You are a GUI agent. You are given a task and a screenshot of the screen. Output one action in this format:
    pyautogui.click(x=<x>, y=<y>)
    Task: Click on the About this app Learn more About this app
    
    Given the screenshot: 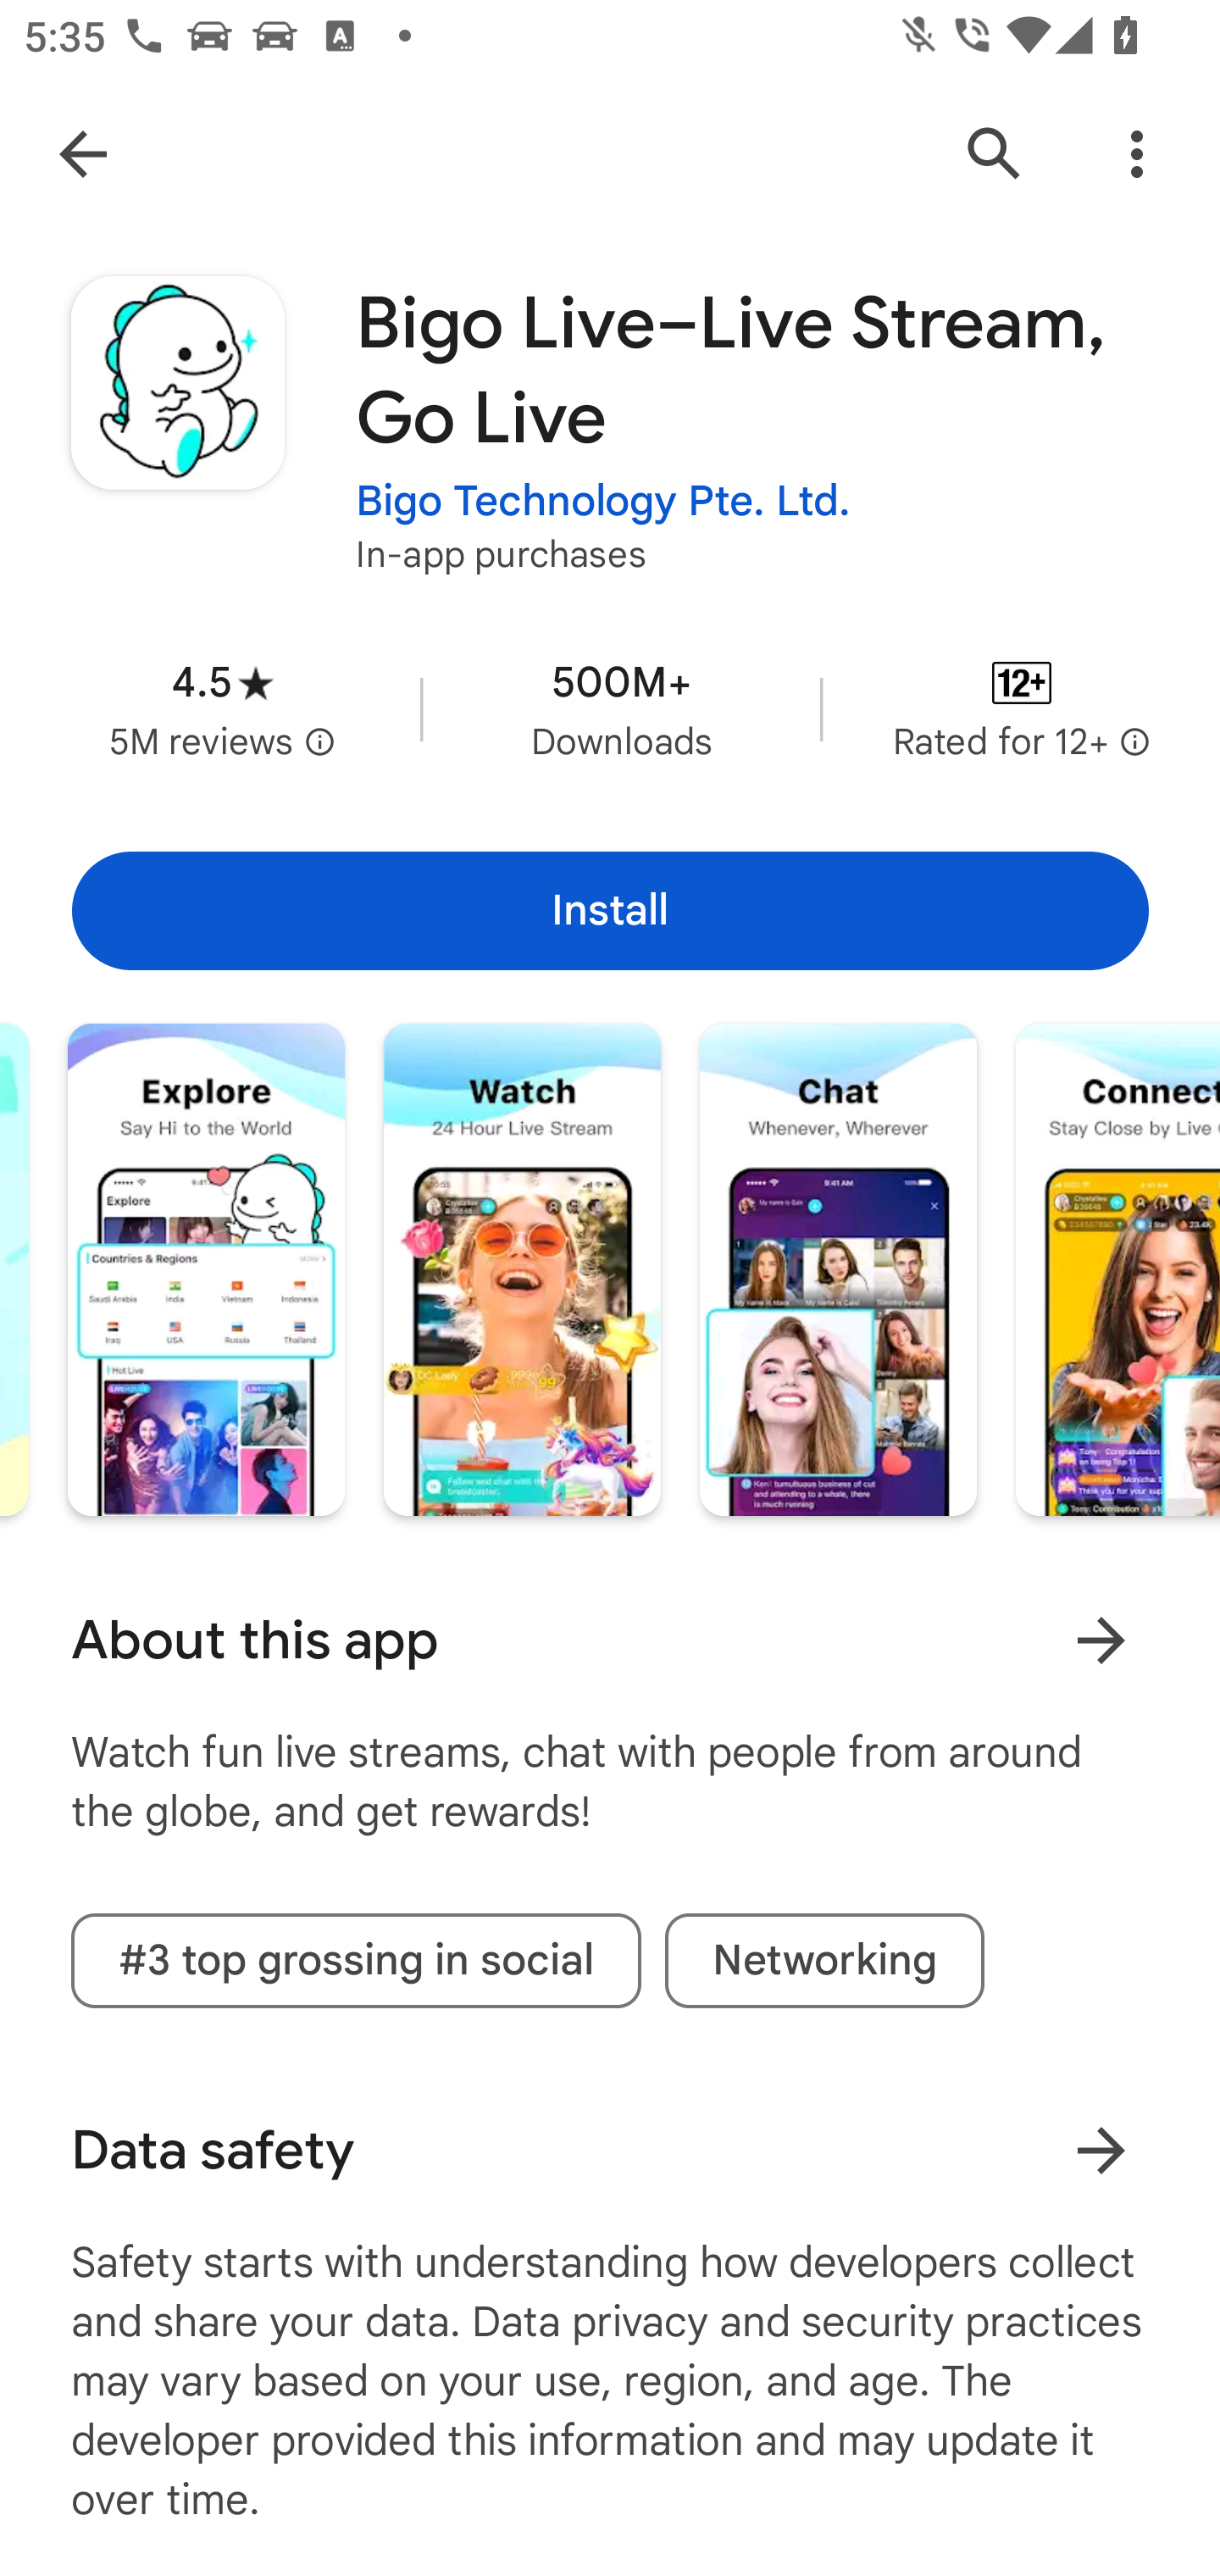 What is the action you would take?
    pyautogui.click(x=610, y=1641)
    